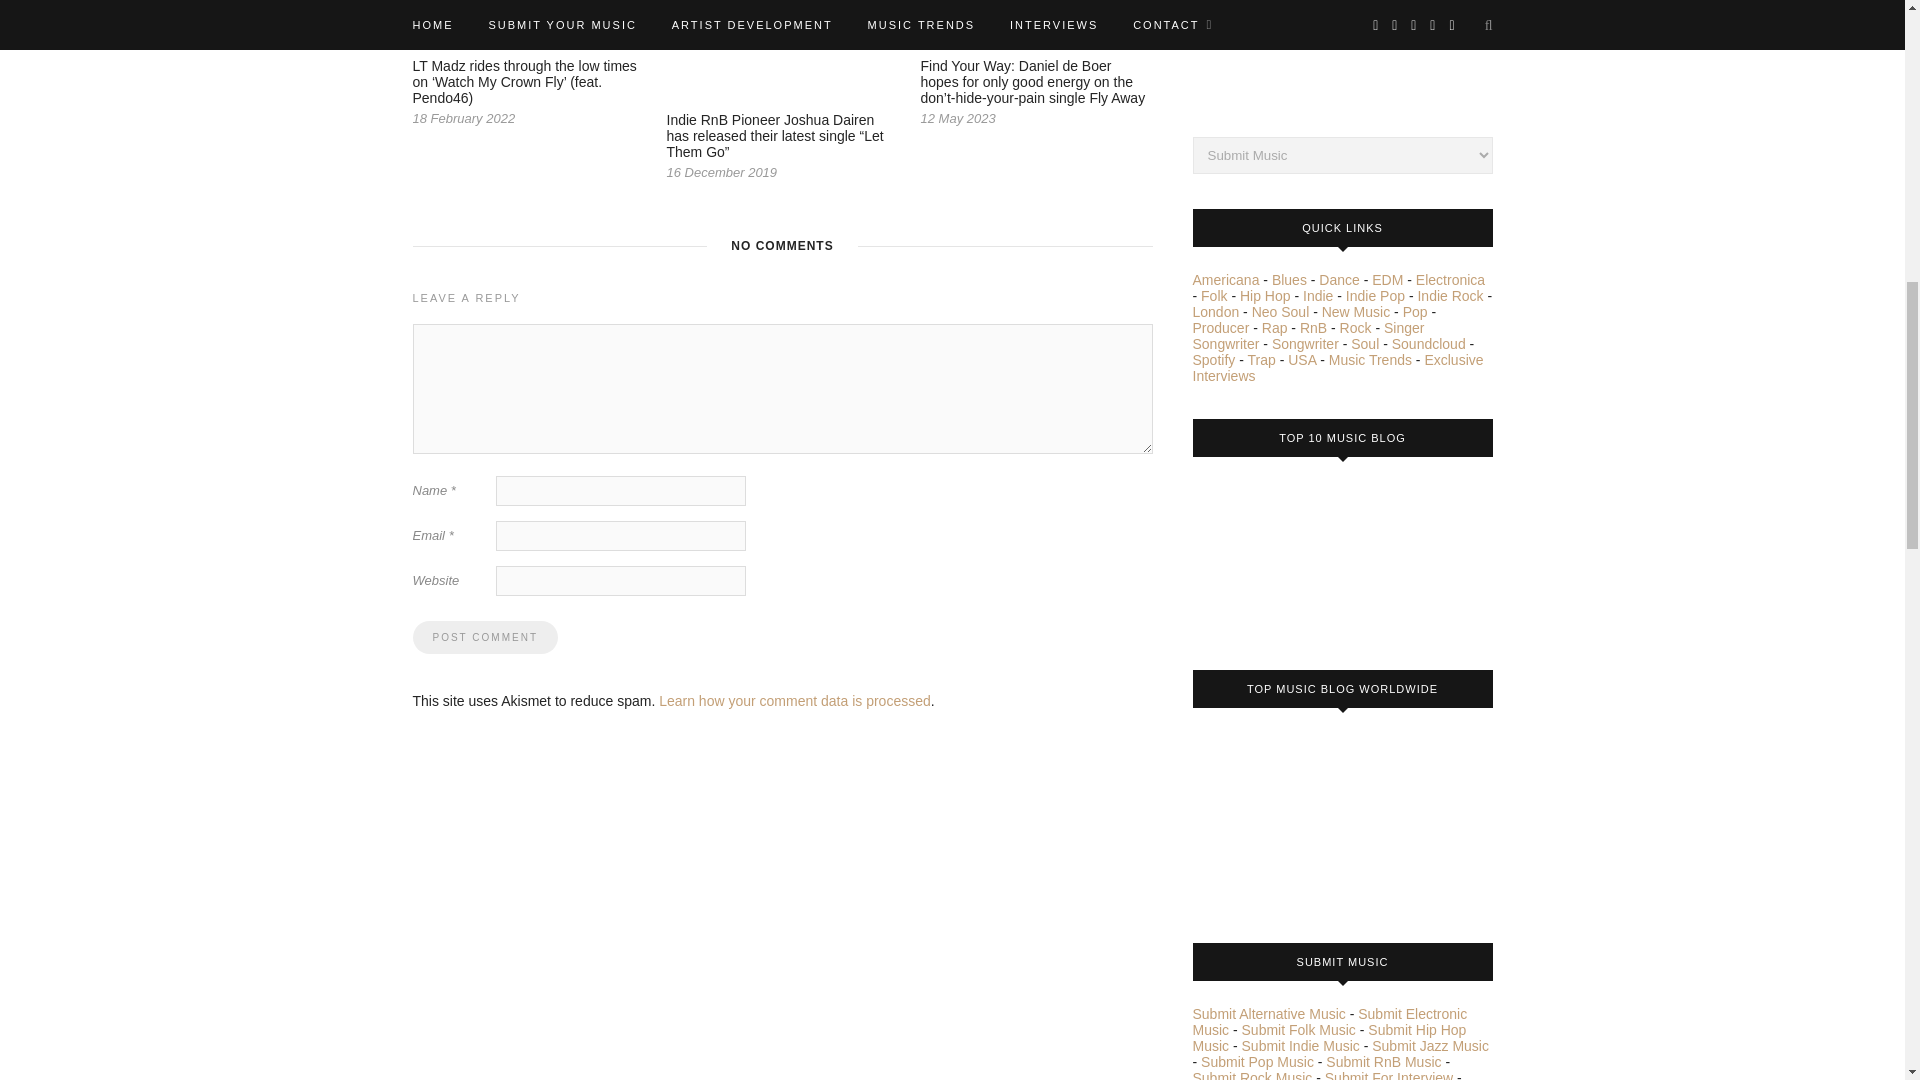 This screenshot has width=1920, height=1080. Describe the element at coordinates (1215, 311) in the screenshot. I see `London` at that location.